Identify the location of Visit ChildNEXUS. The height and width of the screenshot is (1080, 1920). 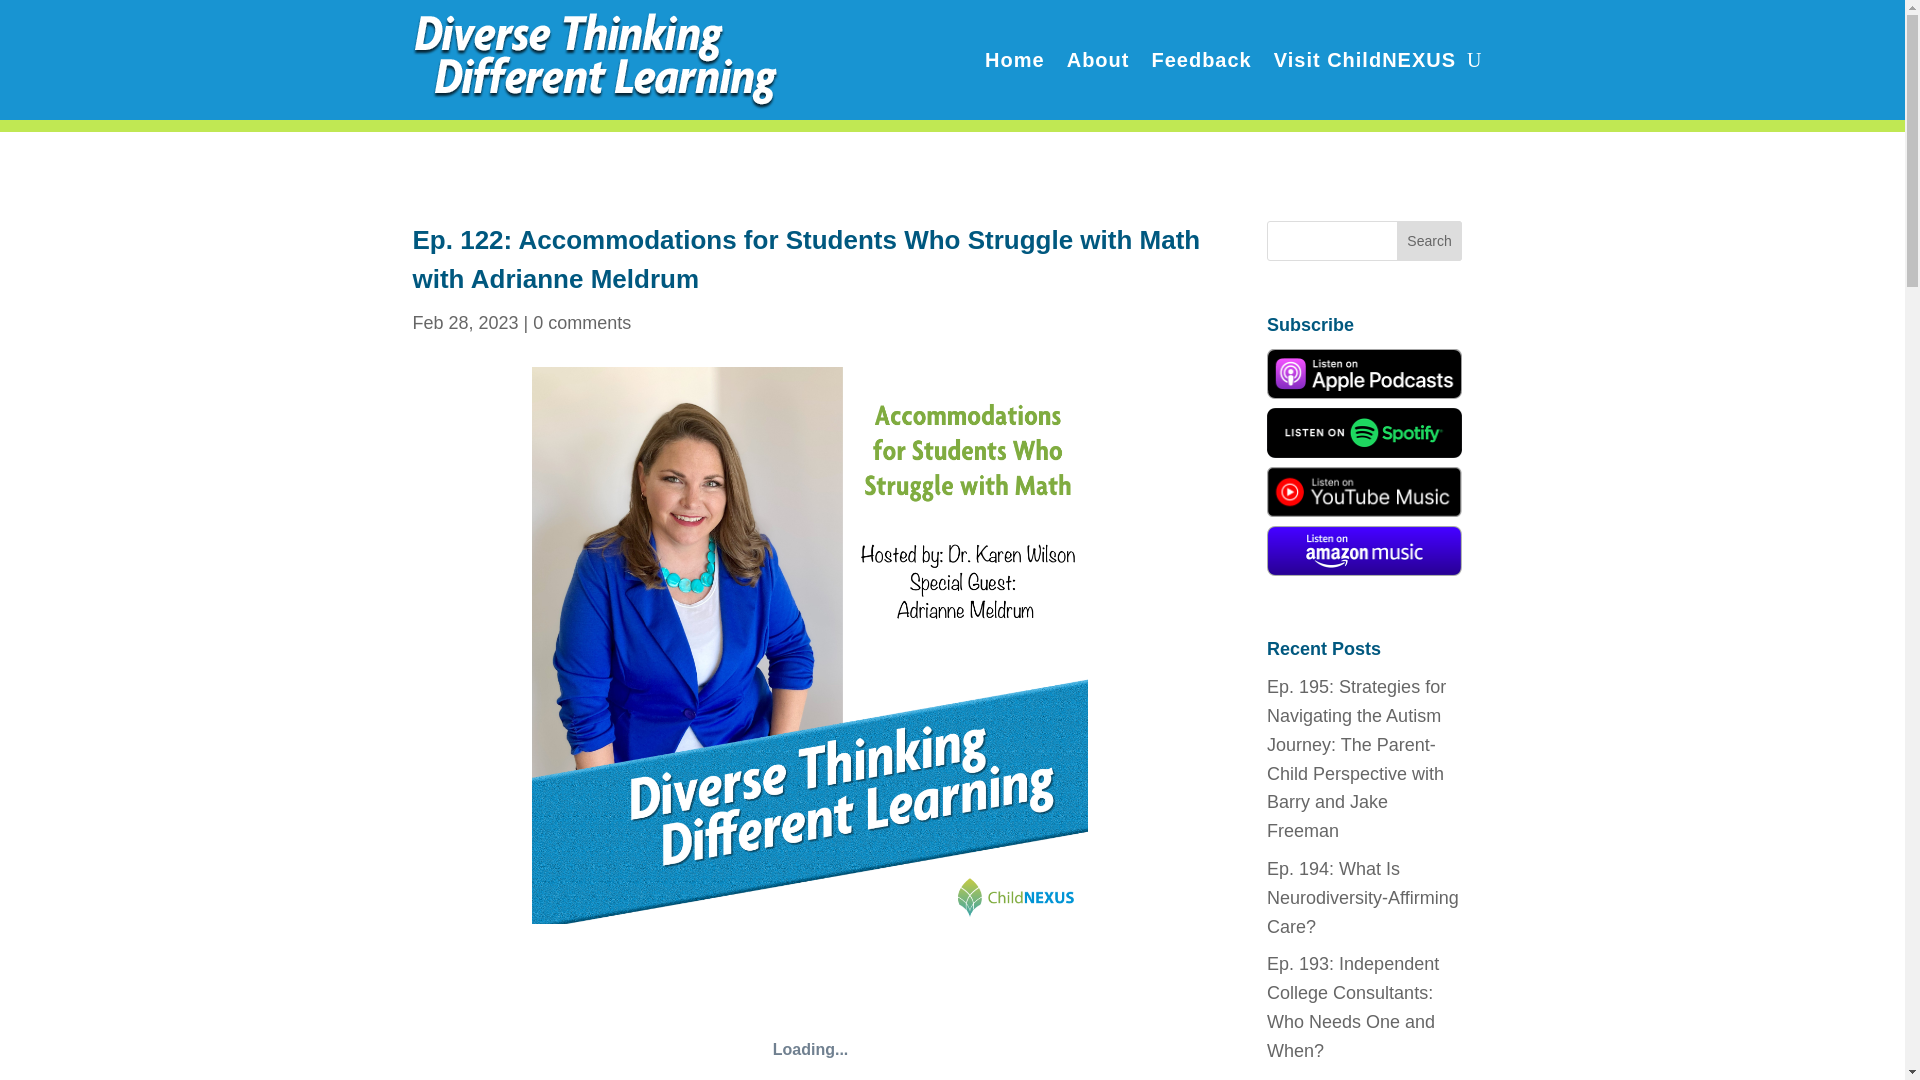
(1364, 60).